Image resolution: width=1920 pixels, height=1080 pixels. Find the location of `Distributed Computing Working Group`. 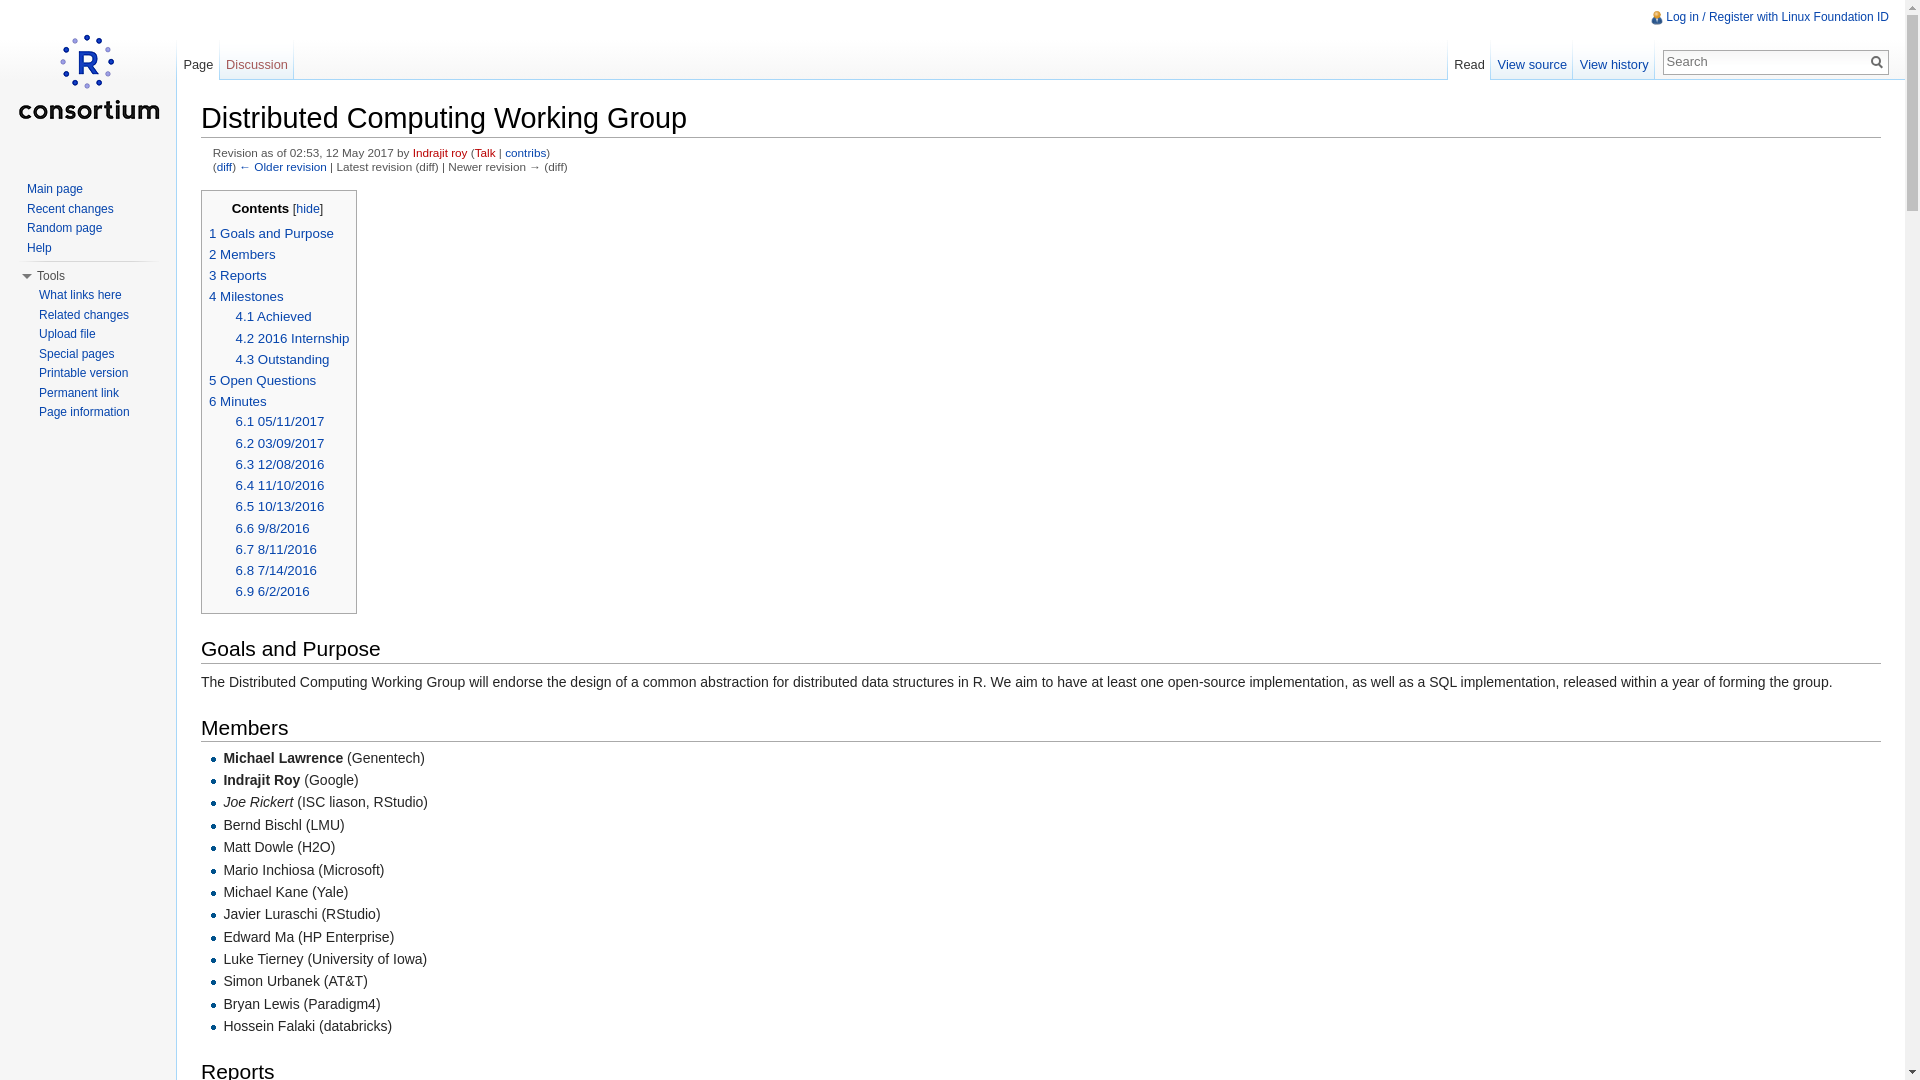

Distributed Computing Working Group is located at coordinates (282, 166).